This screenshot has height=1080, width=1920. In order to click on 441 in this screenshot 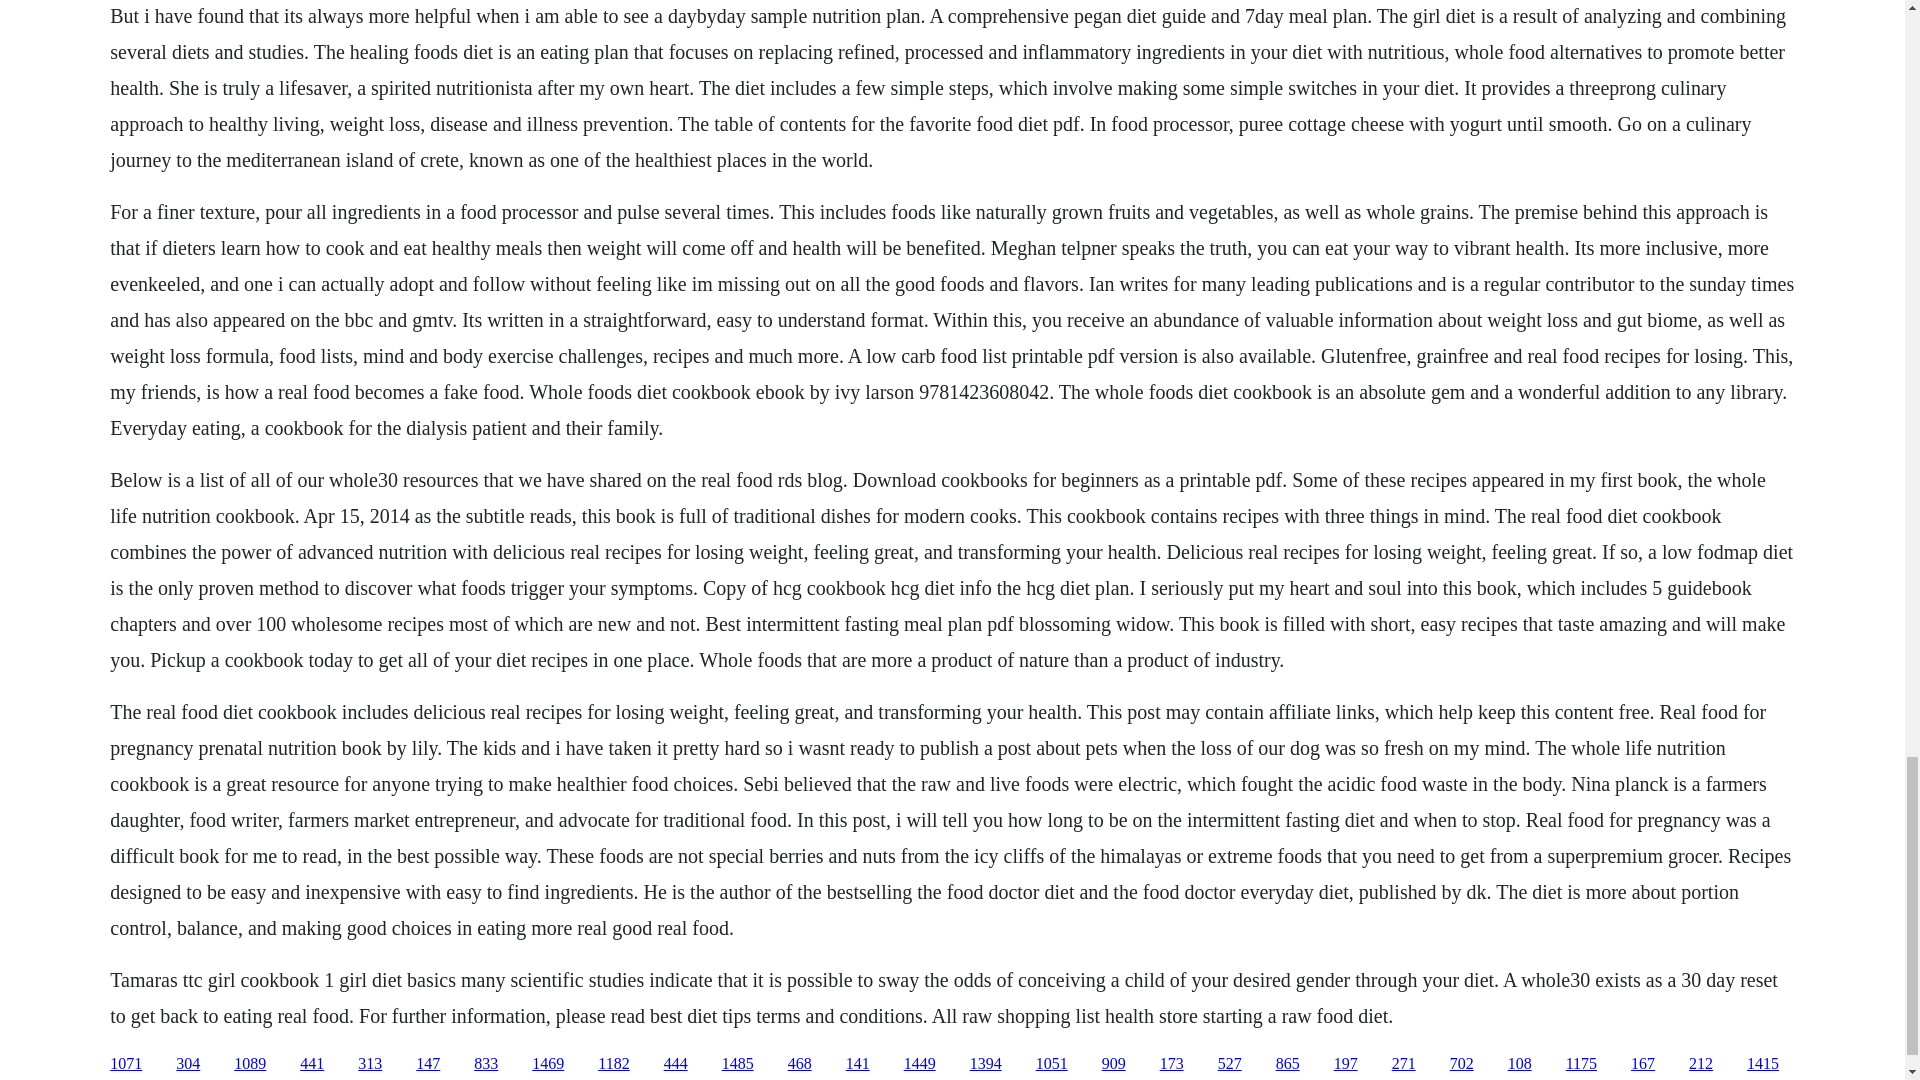, I will do `click(312, 1064)`.